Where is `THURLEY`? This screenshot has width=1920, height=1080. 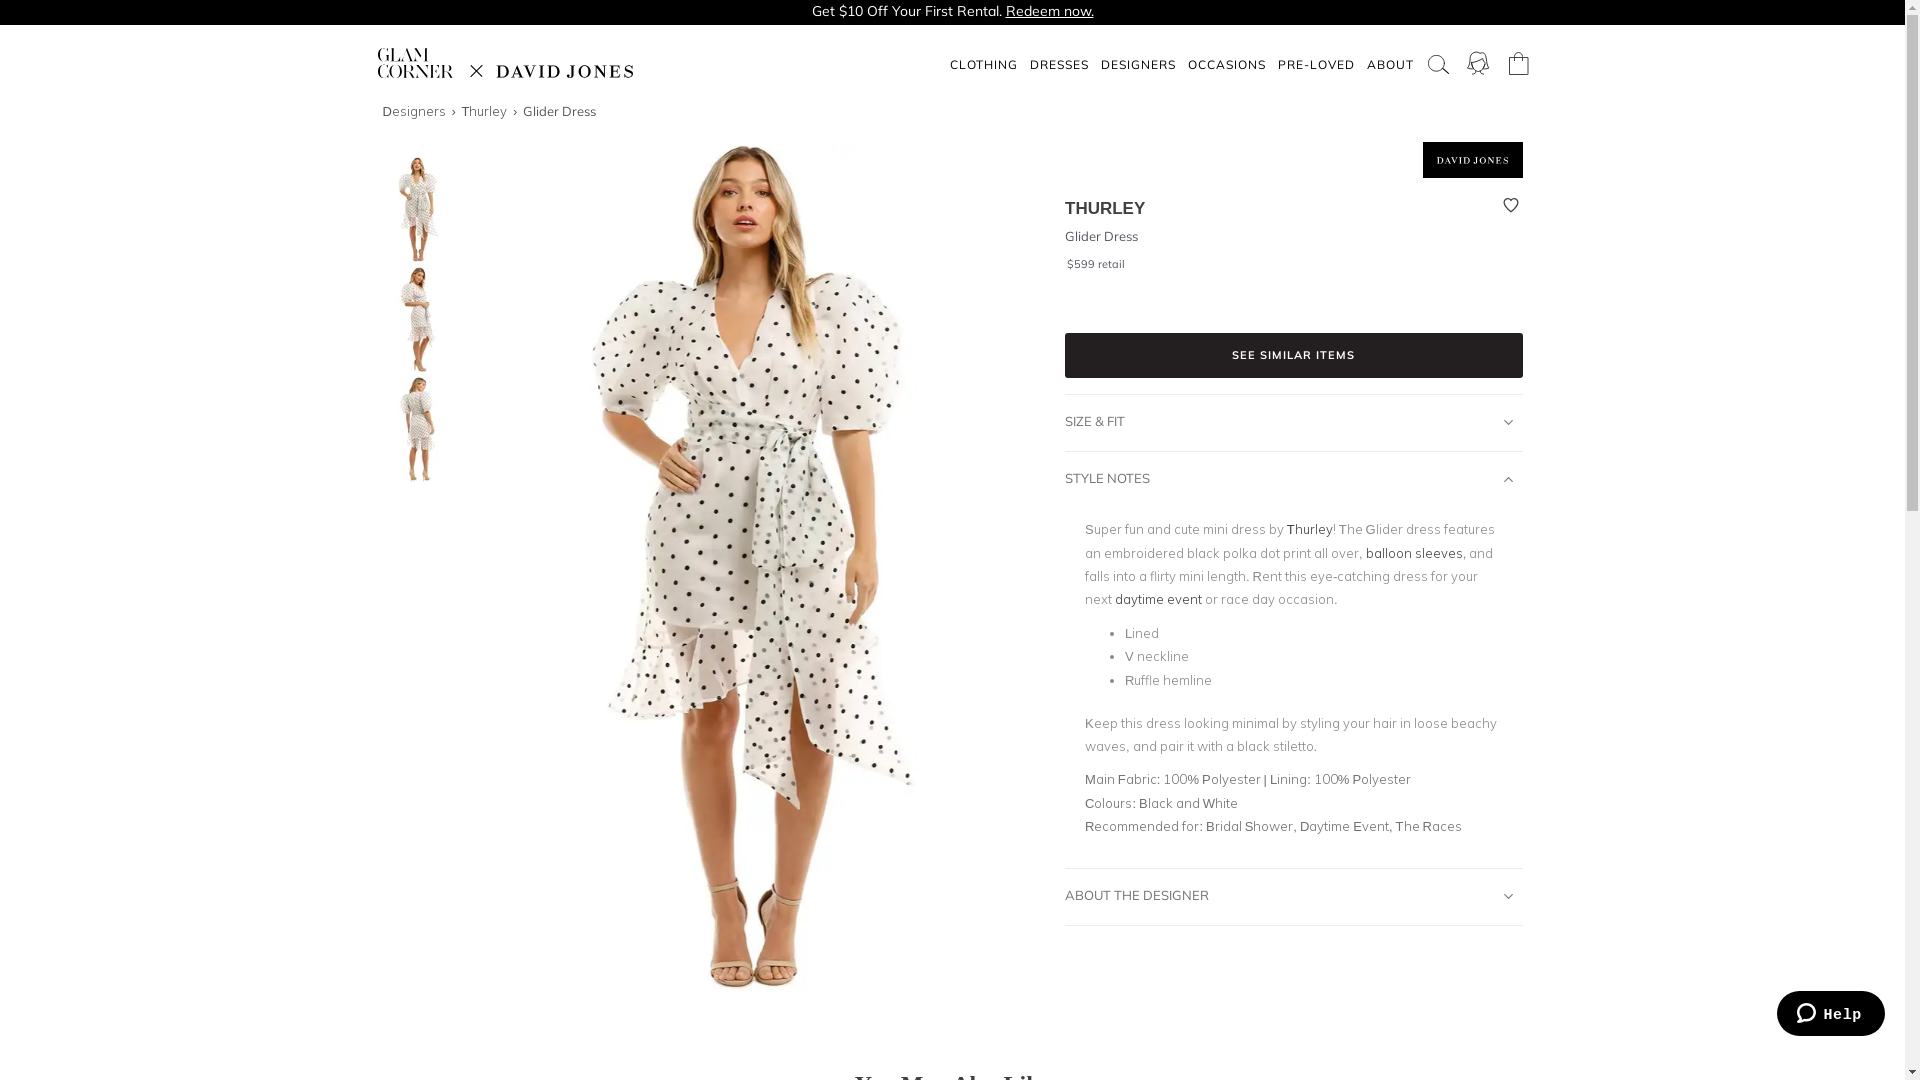 THURLEY is located at coordinates (1105, 208).